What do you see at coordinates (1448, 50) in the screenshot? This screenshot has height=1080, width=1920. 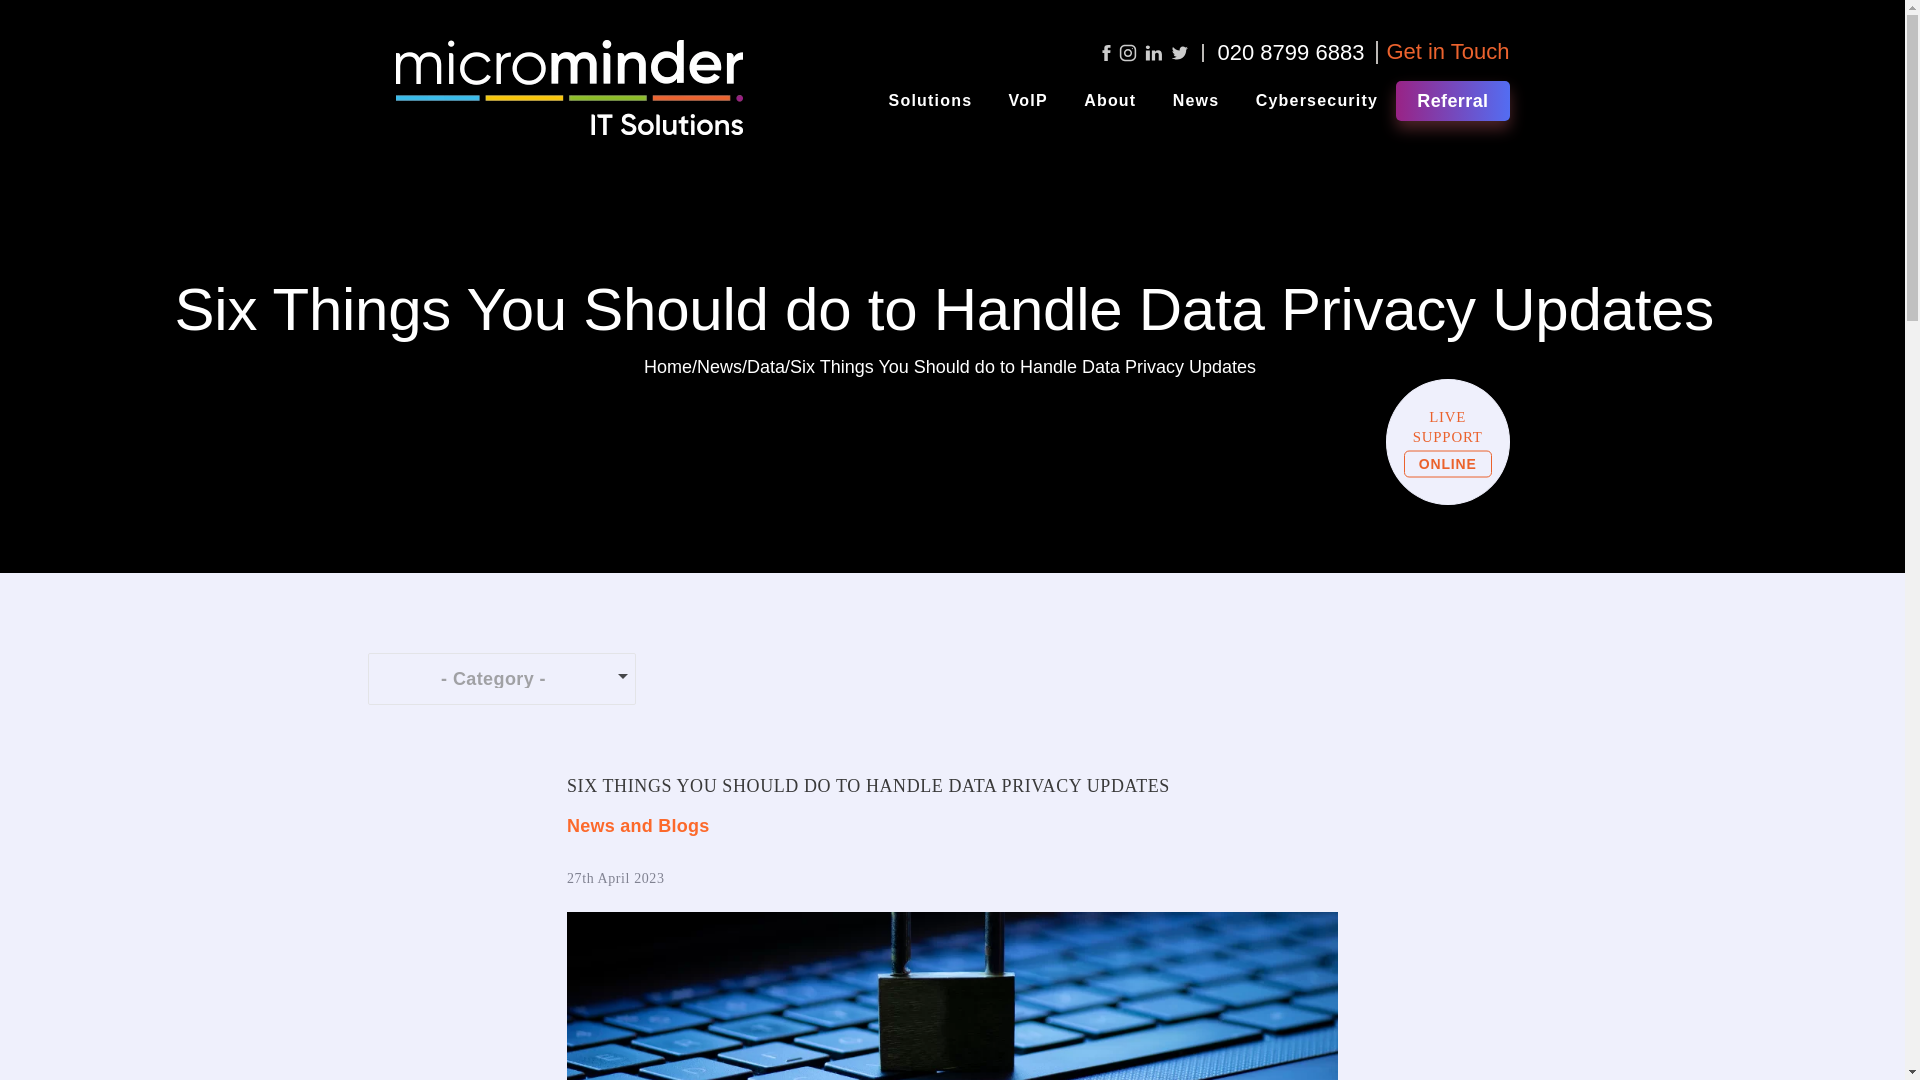 I see `Get in Touch` at bounding box center [1448, 50].